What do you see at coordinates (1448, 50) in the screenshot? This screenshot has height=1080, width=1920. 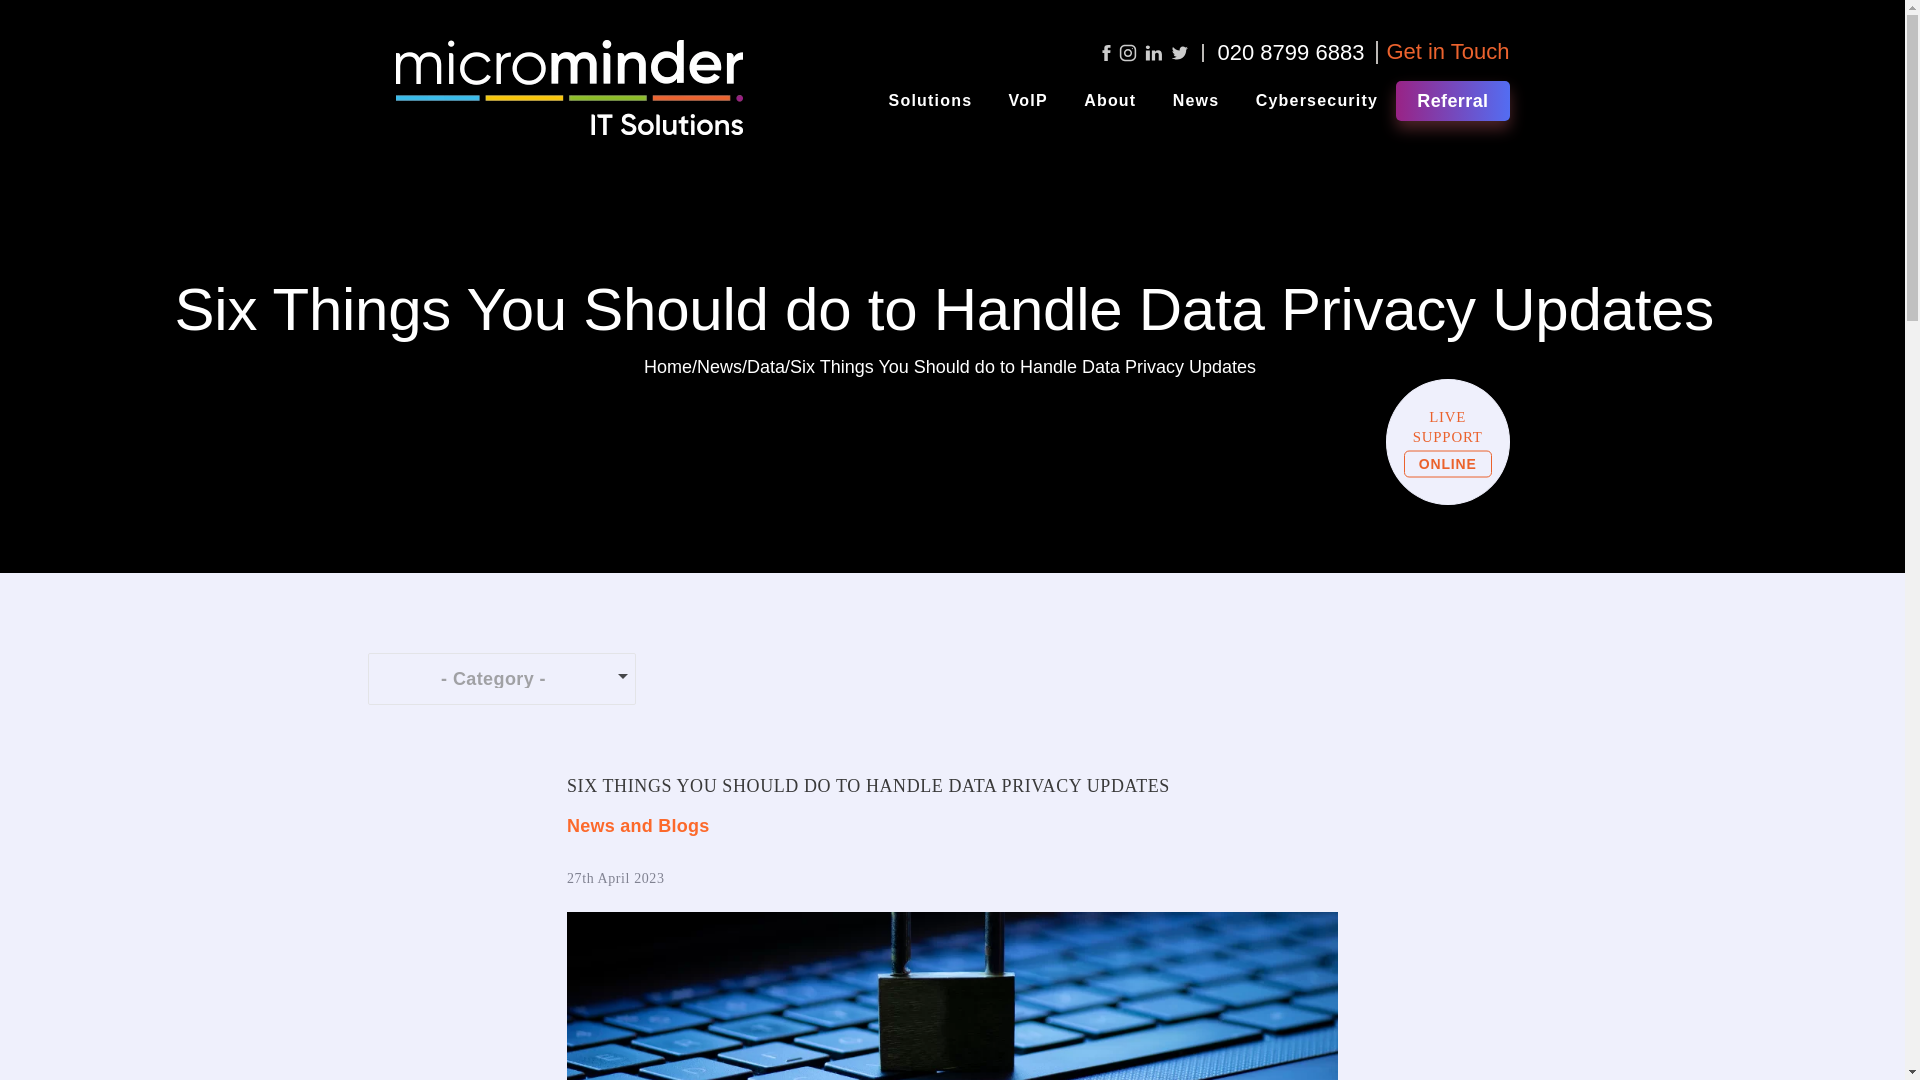 I see `Get in Touch` at bounding box center [1448, 50].